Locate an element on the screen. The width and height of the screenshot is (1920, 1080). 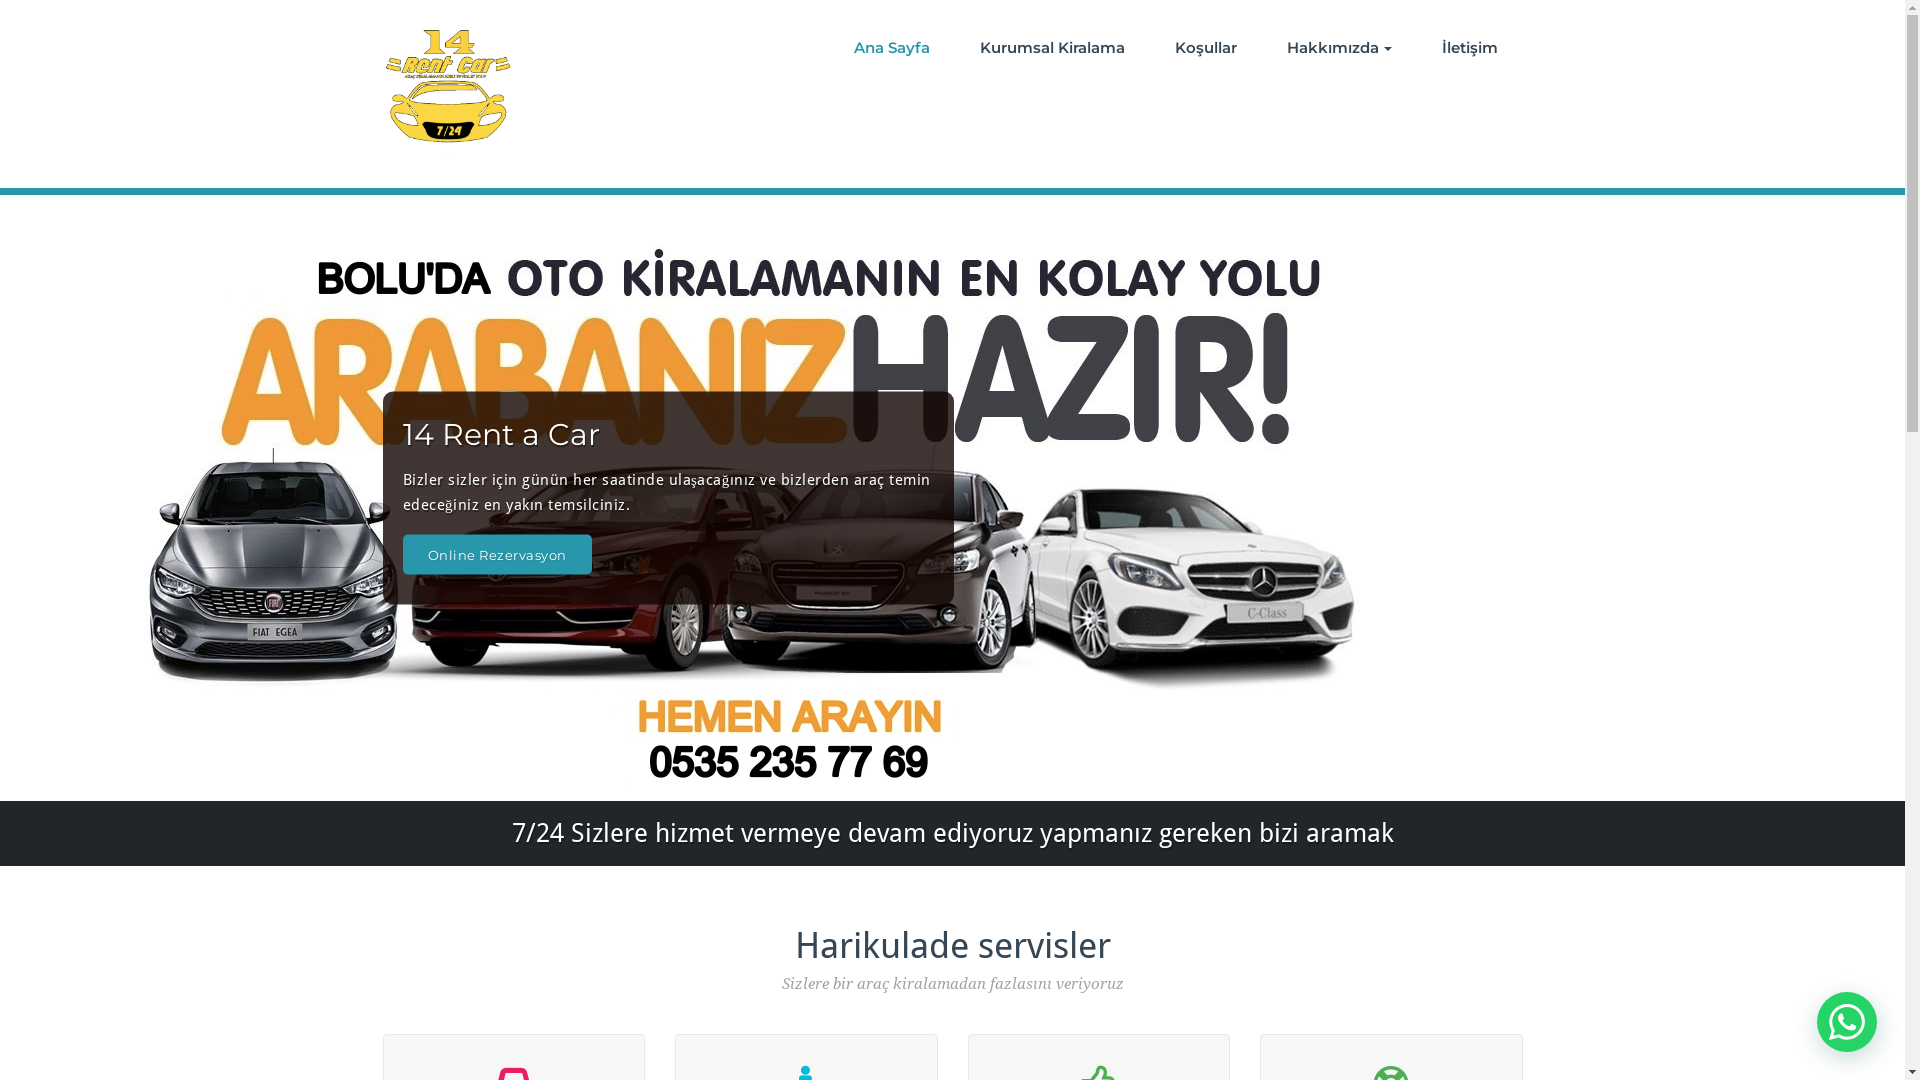
Online Rezervasyon is located at coordinates (496, 554).